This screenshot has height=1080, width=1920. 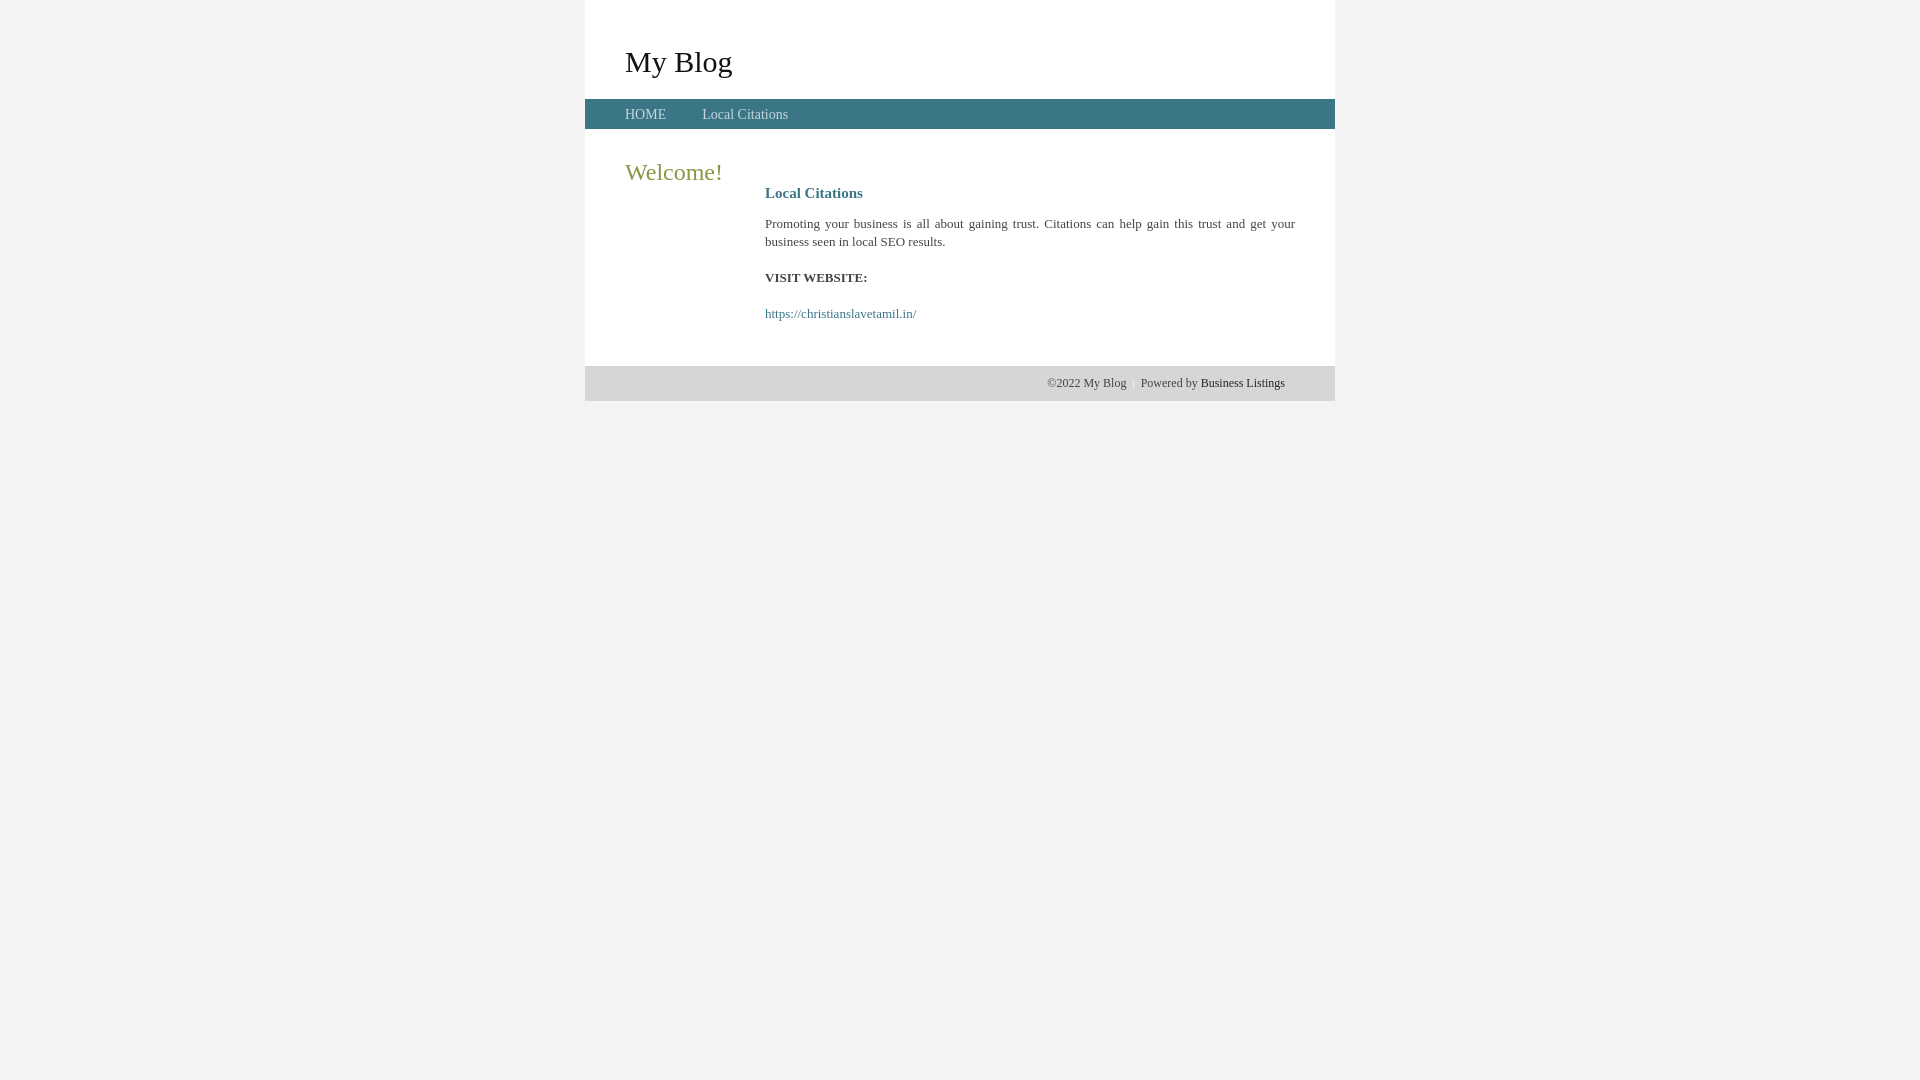 What do you see at coordinates (745, 114) in the screenshot?
I see `Local Citations` at bounding box center [745, 114].